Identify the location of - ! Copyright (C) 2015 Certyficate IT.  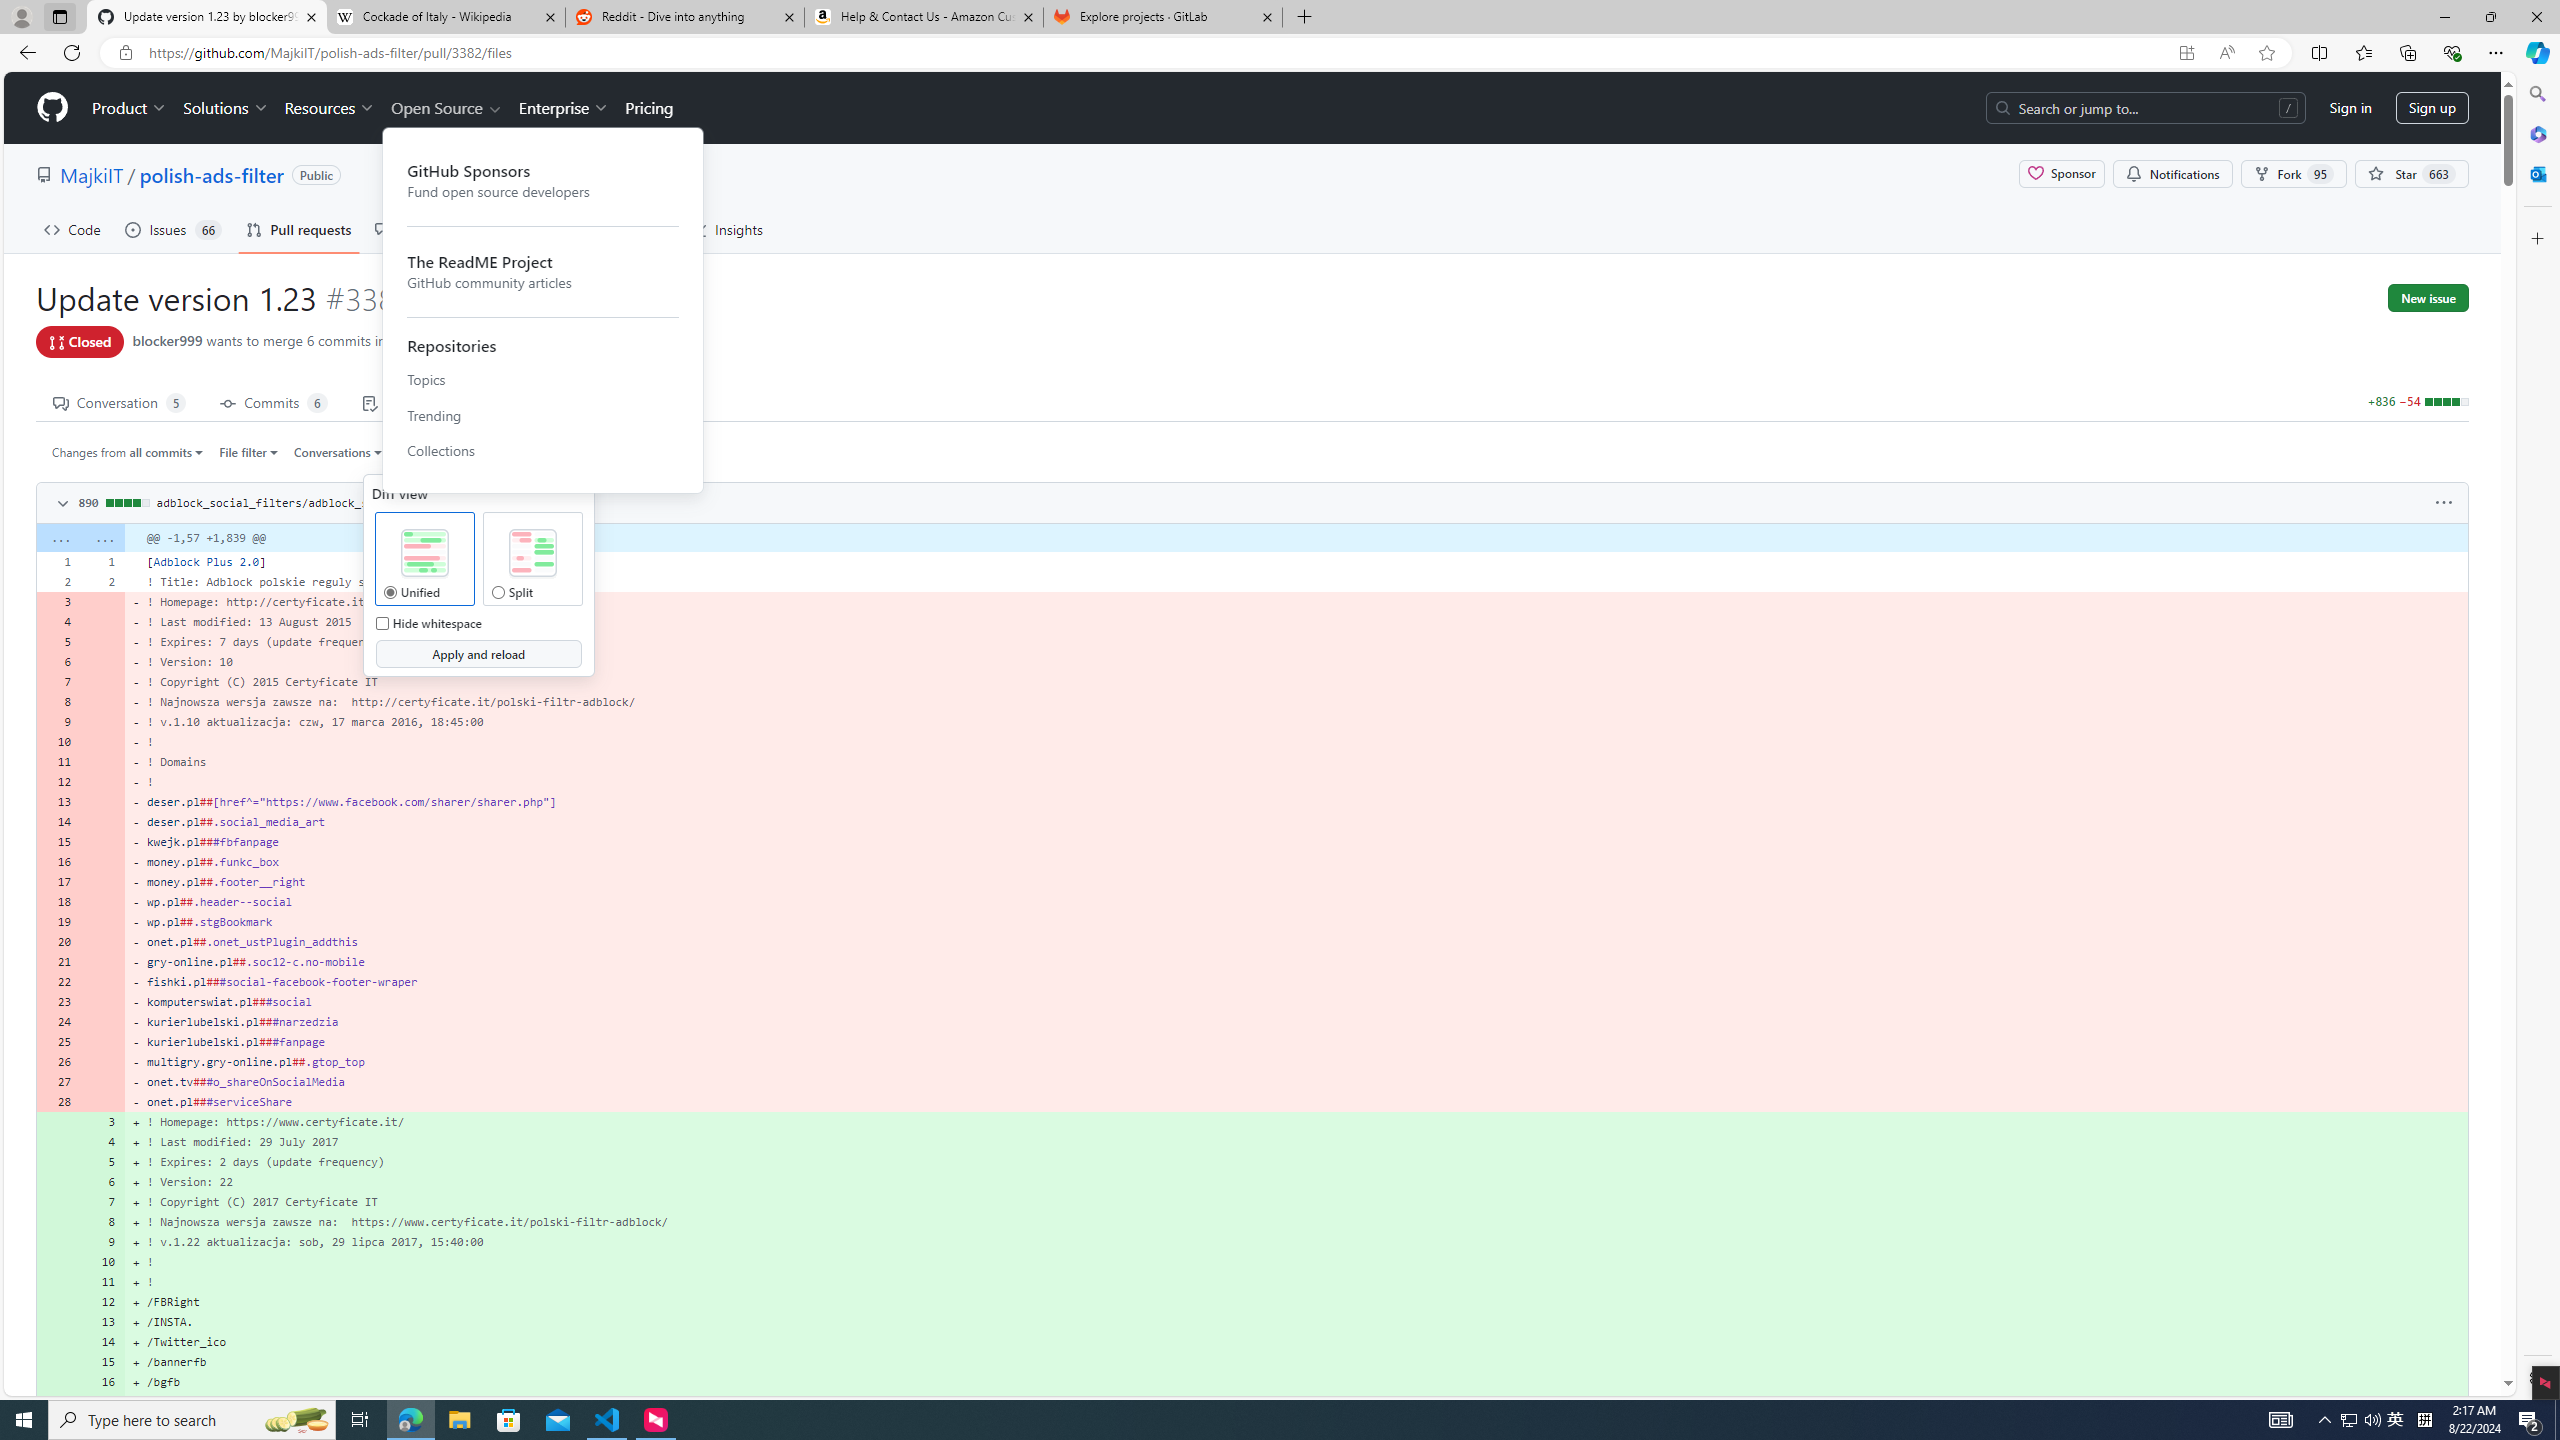
(1296, 682).